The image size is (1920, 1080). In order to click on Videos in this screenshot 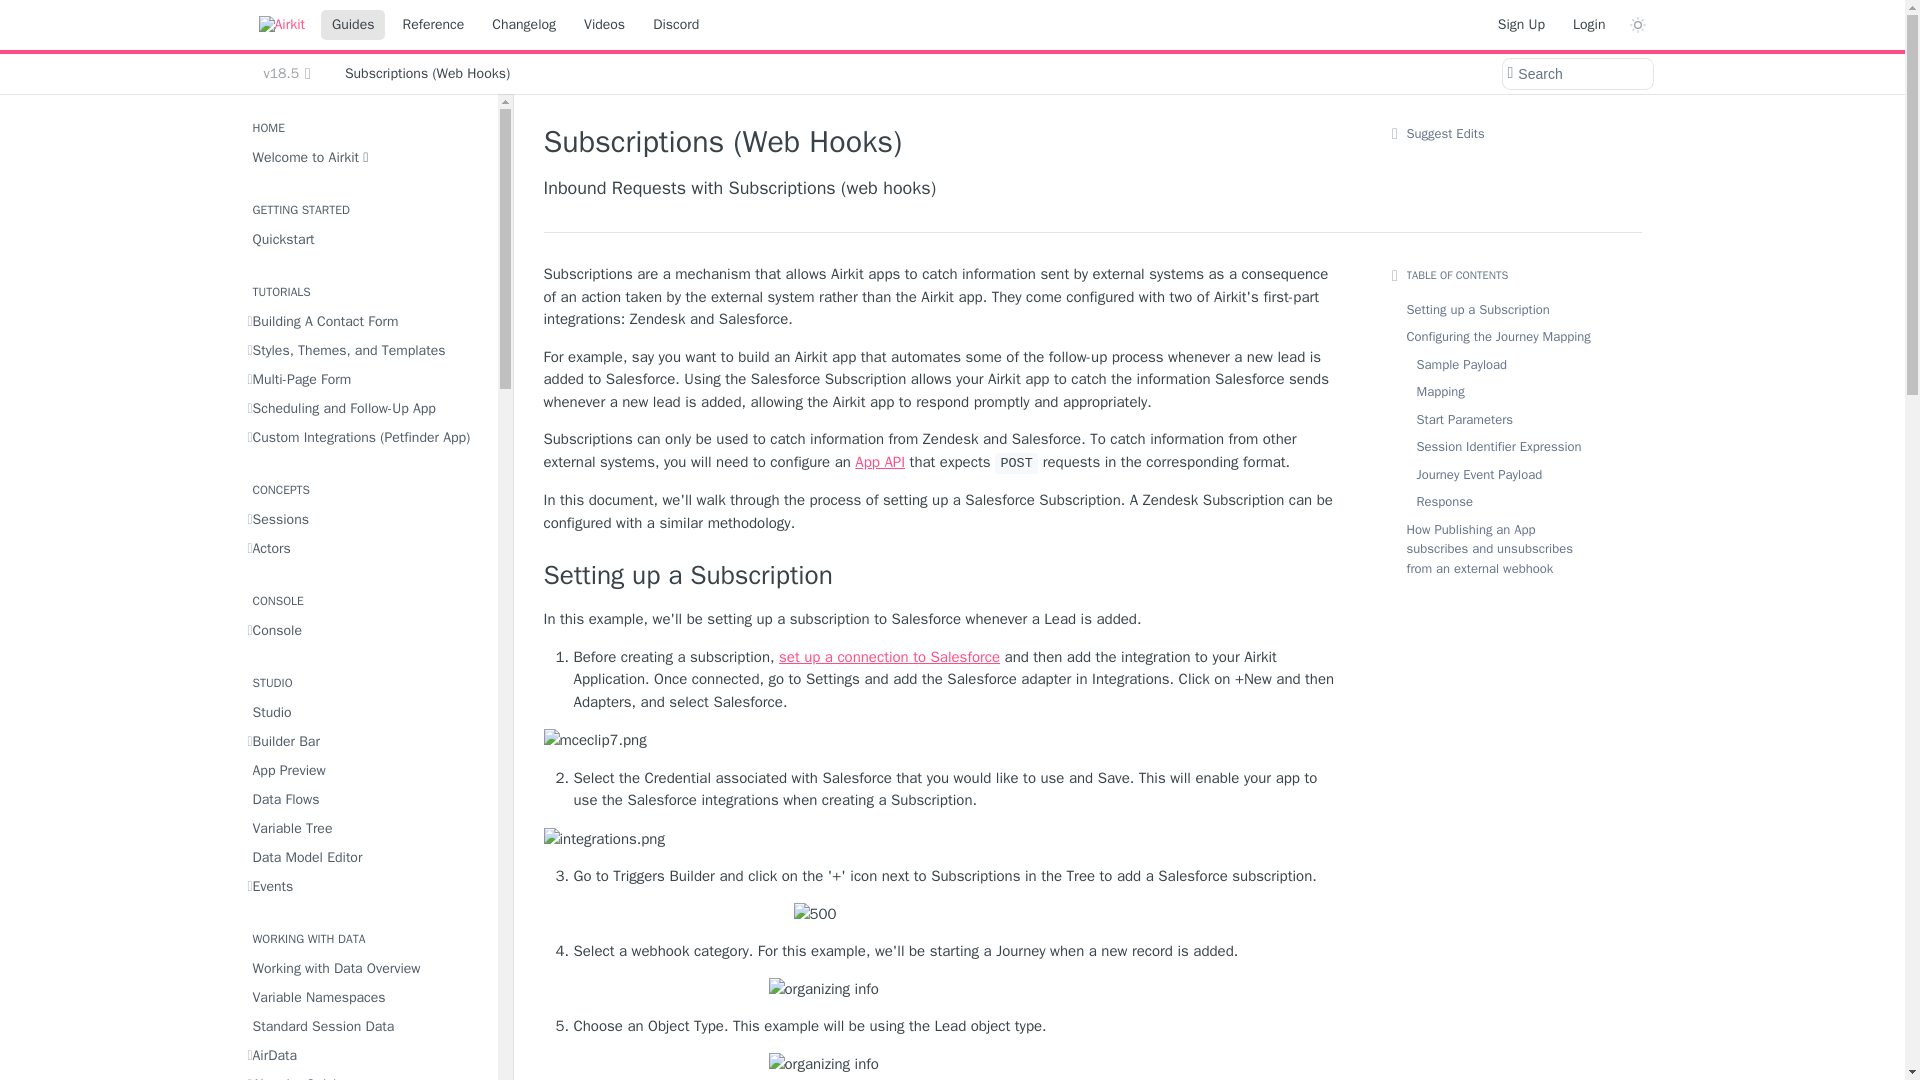, I will do `click(604, 24)`.